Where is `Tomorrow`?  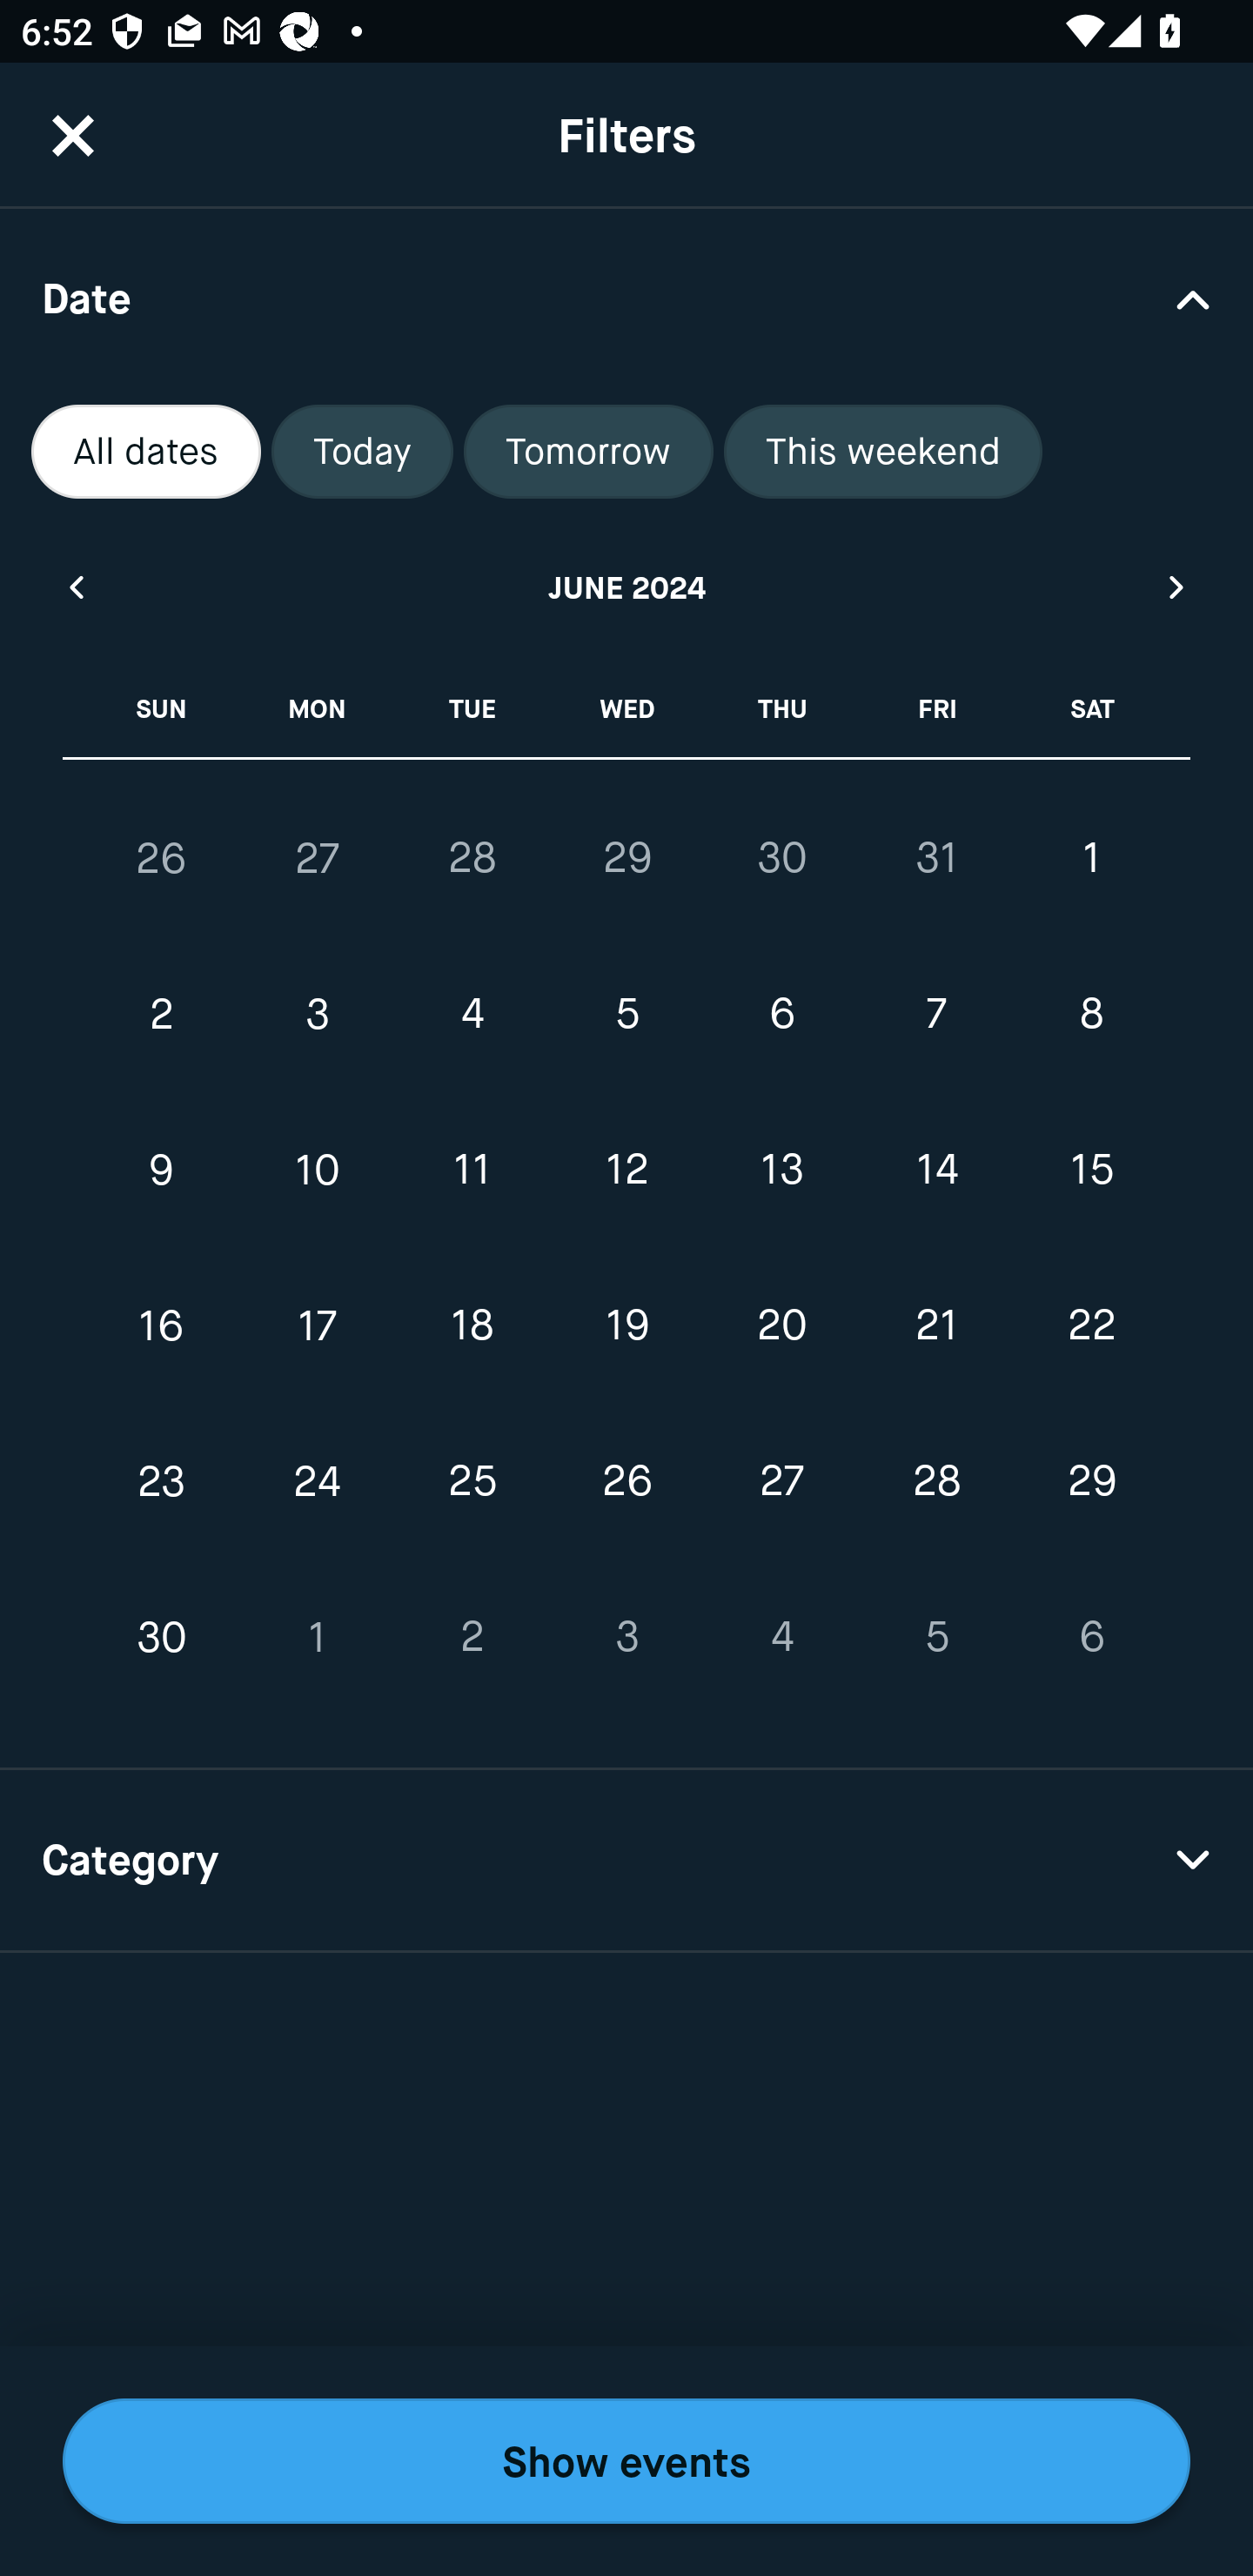
Tomorrow is located at coordinates (588, 452).